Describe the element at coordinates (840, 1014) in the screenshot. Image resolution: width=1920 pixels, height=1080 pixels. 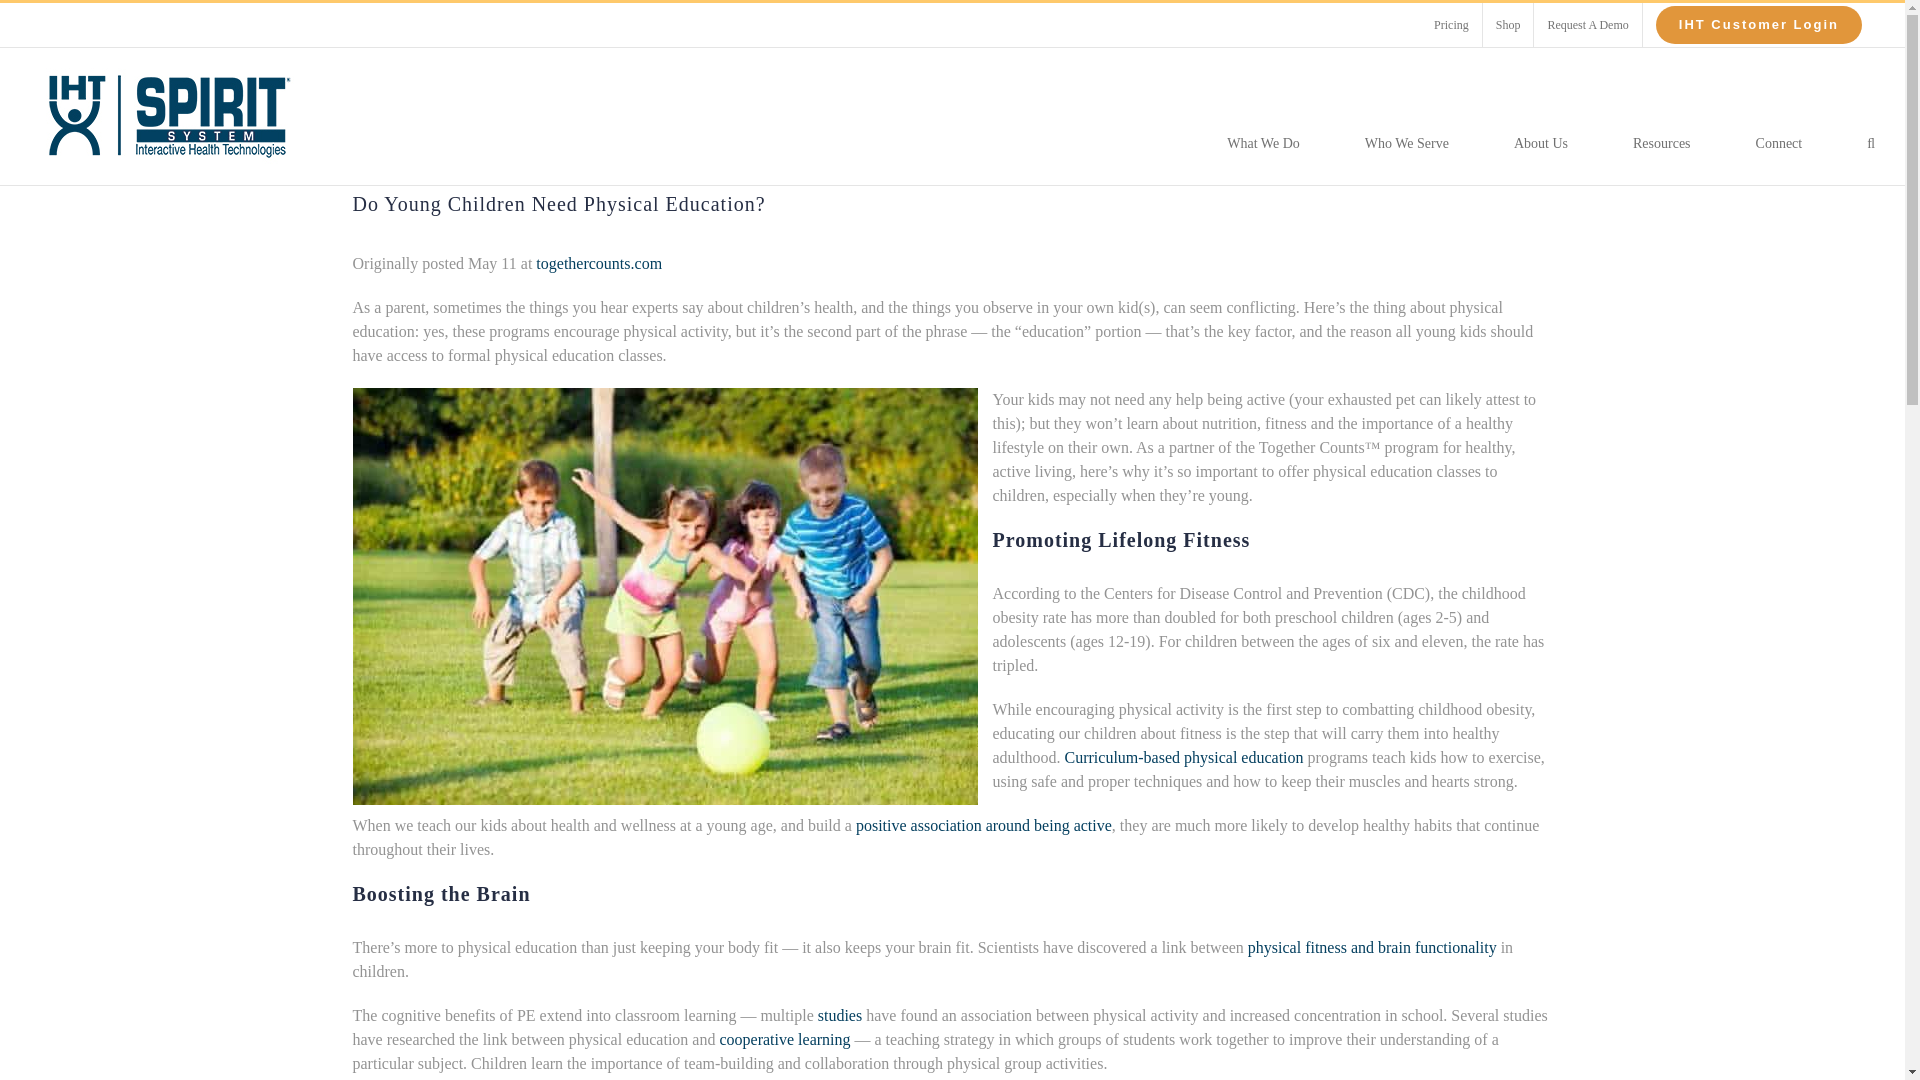
I see `studies` at that location.